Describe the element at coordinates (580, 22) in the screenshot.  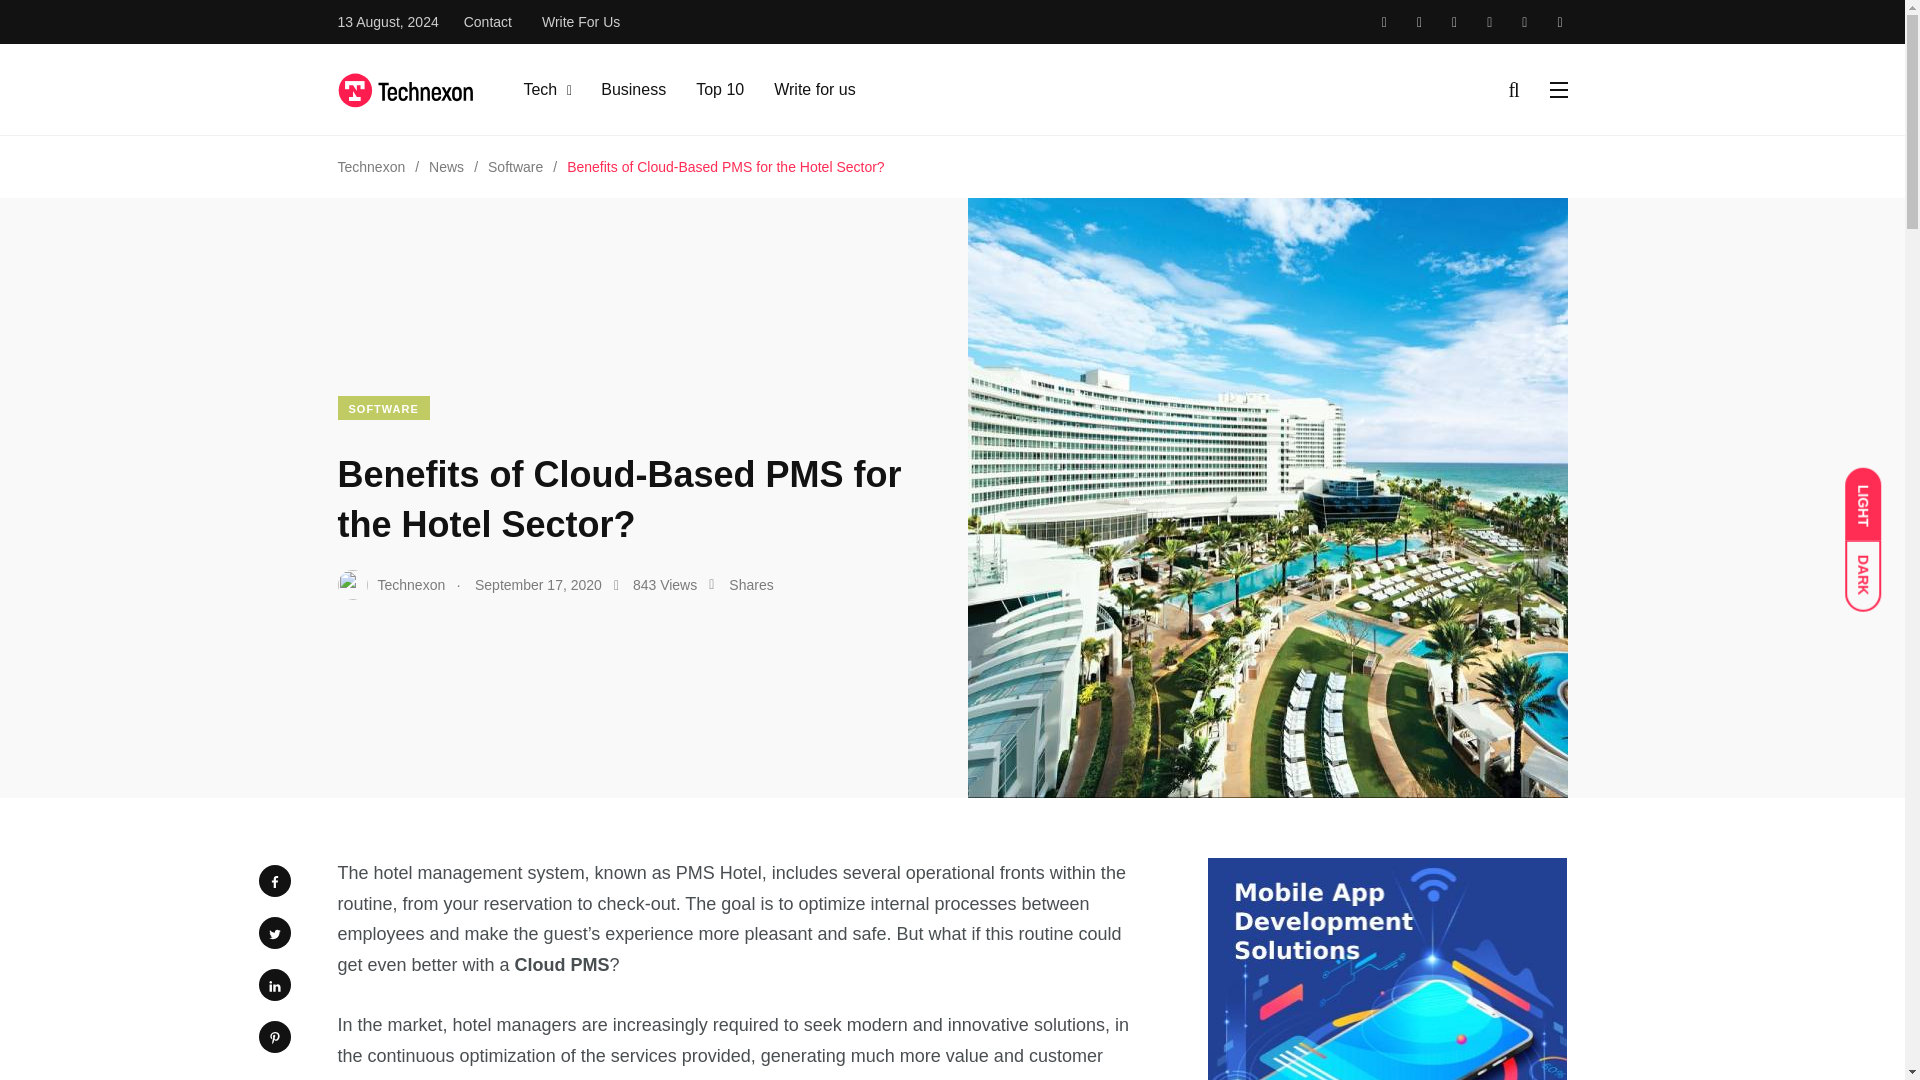
I see `Write For Us` at that location.